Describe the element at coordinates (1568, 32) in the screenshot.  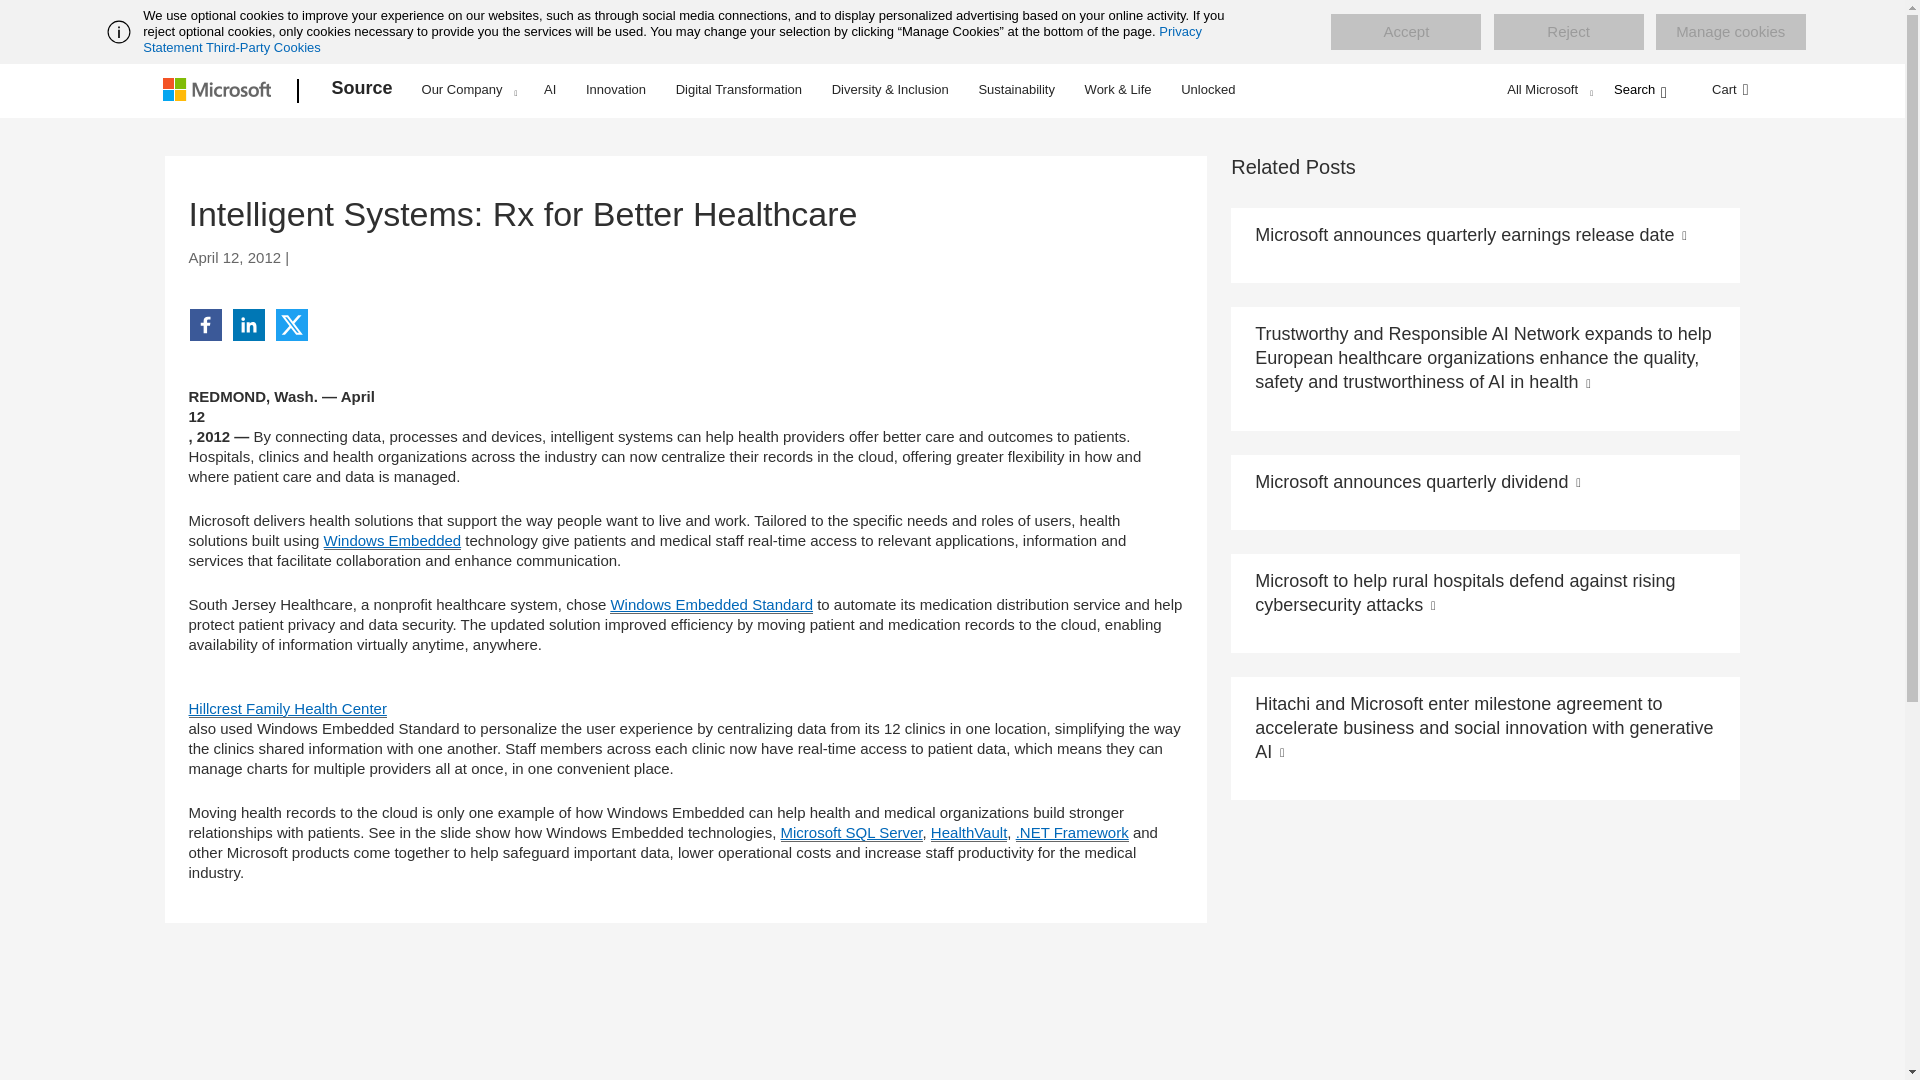
I see `Reject` at that location.